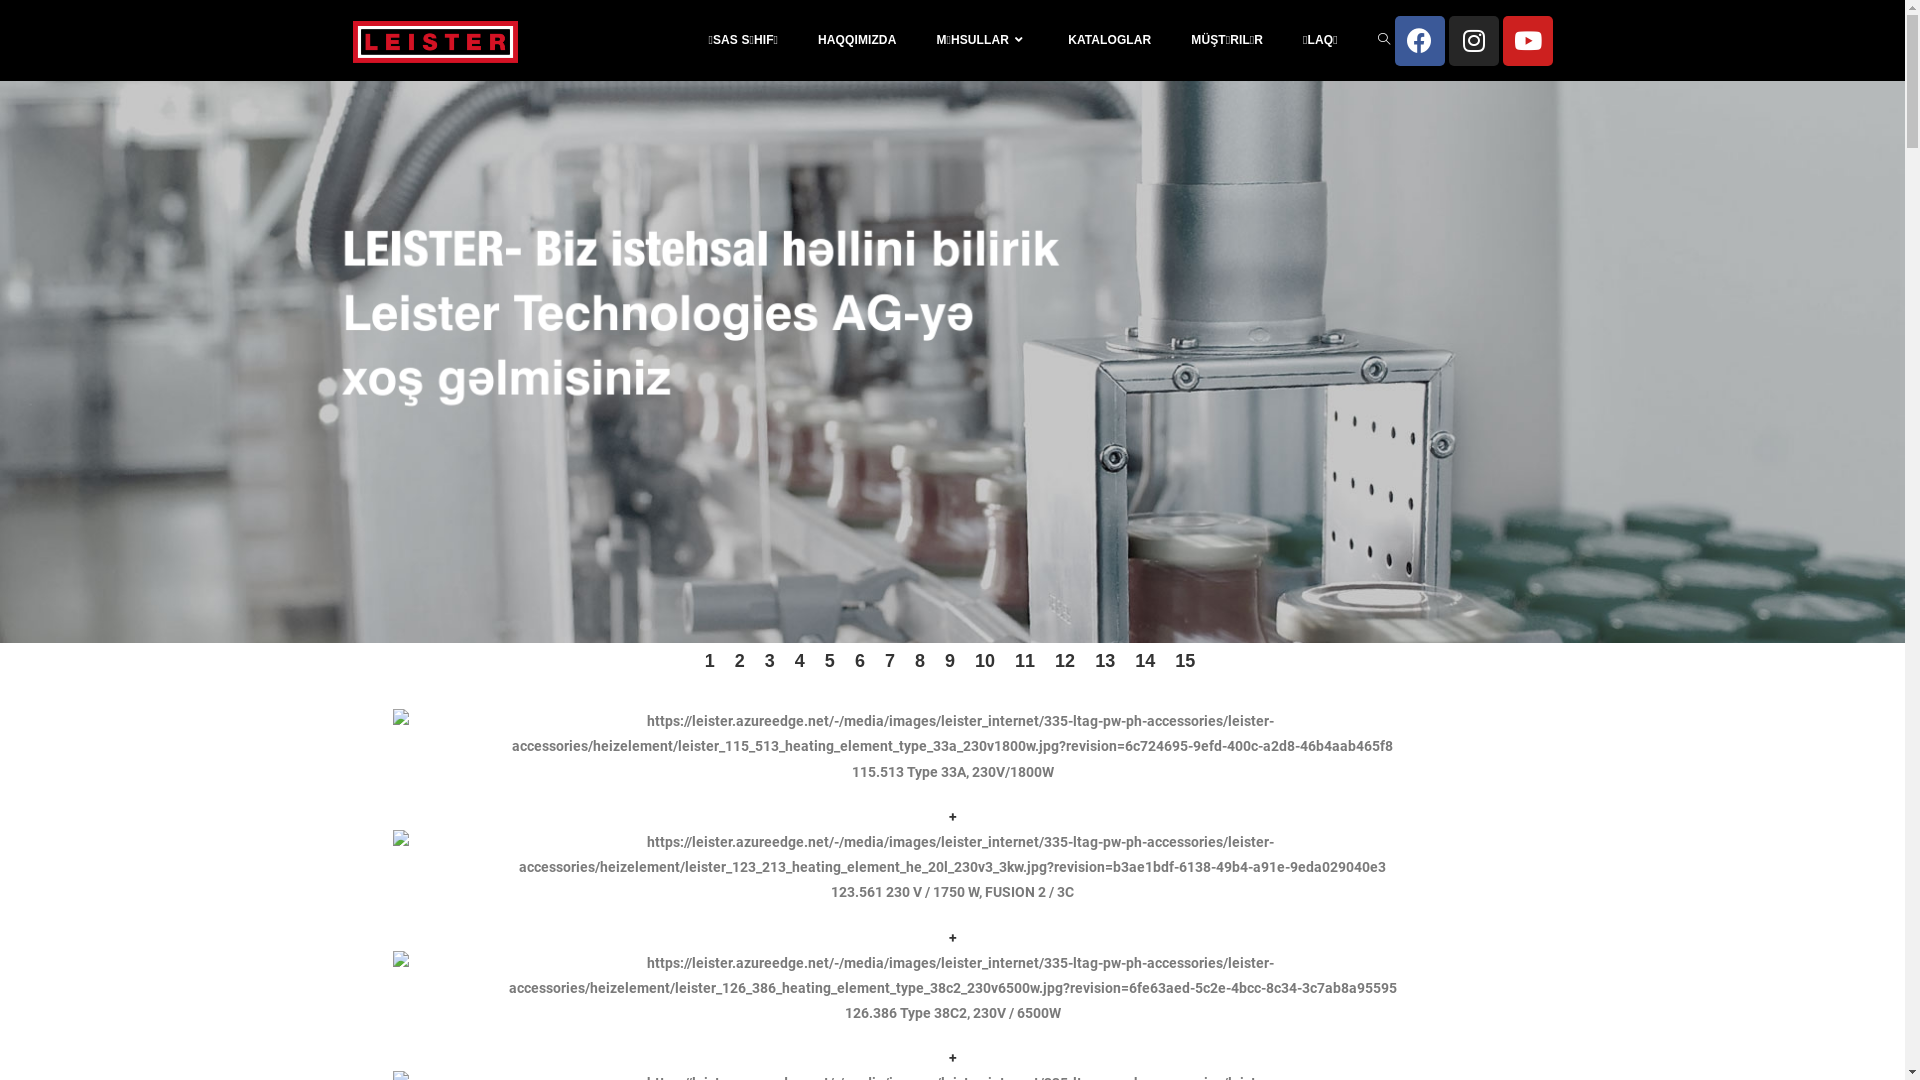  I want to click on 7, so click(890, 661).